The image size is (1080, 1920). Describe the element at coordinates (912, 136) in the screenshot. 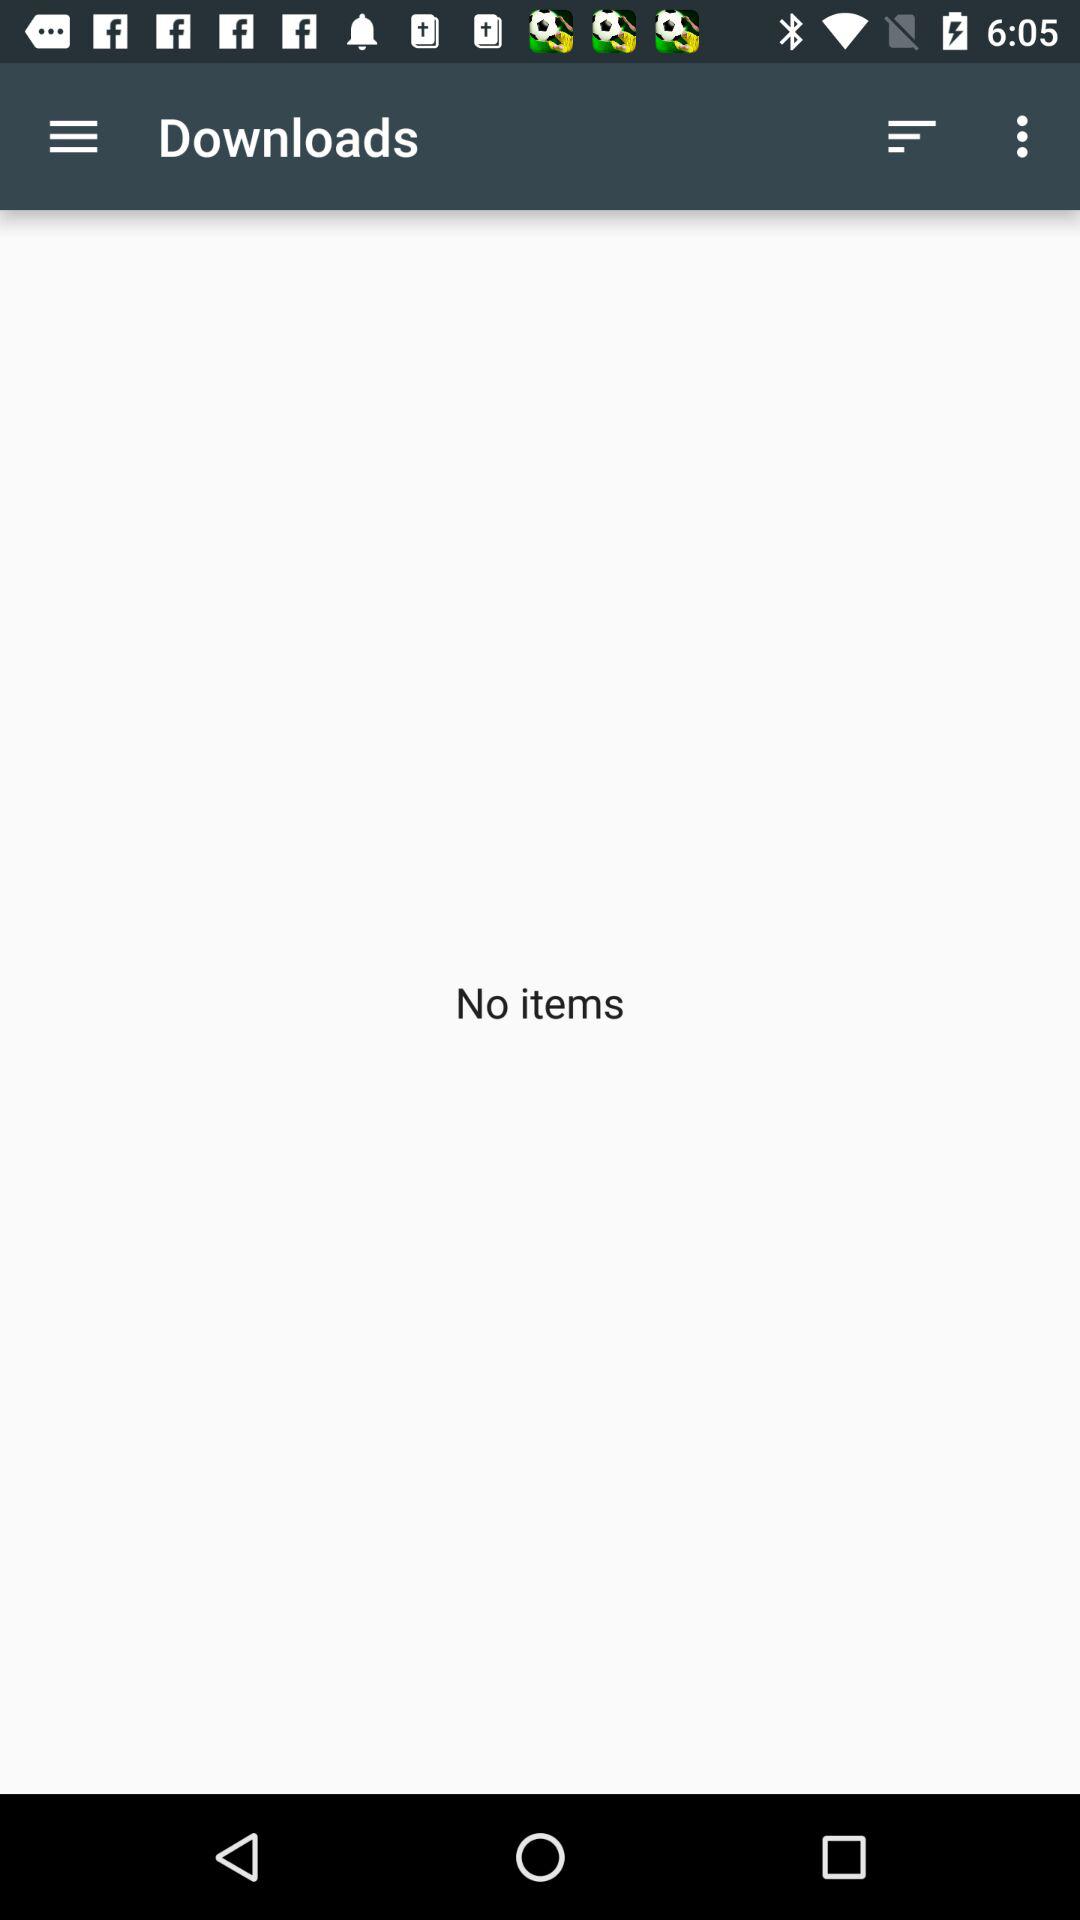

I see `open the icon above no items` at that location.